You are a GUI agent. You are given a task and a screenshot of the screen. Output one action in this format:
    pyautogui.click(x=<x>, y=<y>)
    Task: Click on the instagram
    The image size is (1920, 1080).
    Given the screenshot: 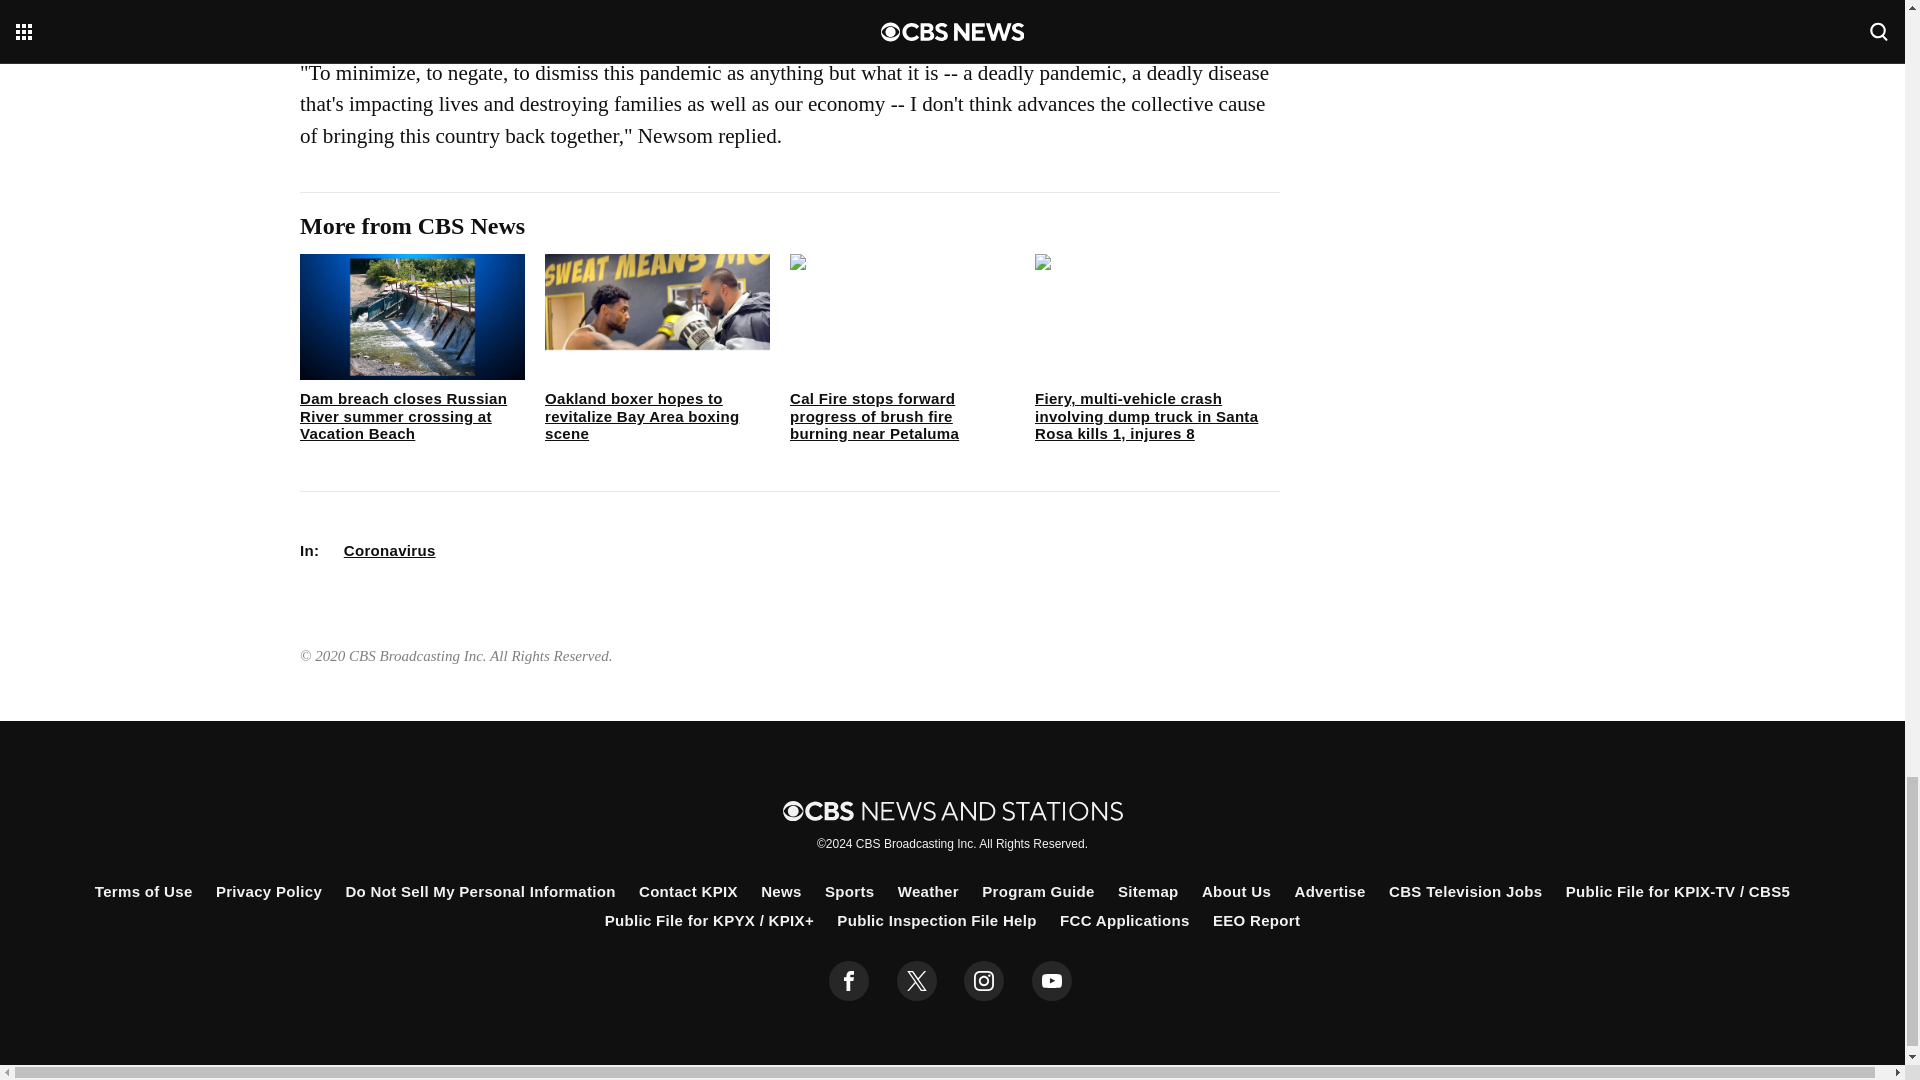 What is the action you would take?
    pyautogui.click(x=984, y=981)
    